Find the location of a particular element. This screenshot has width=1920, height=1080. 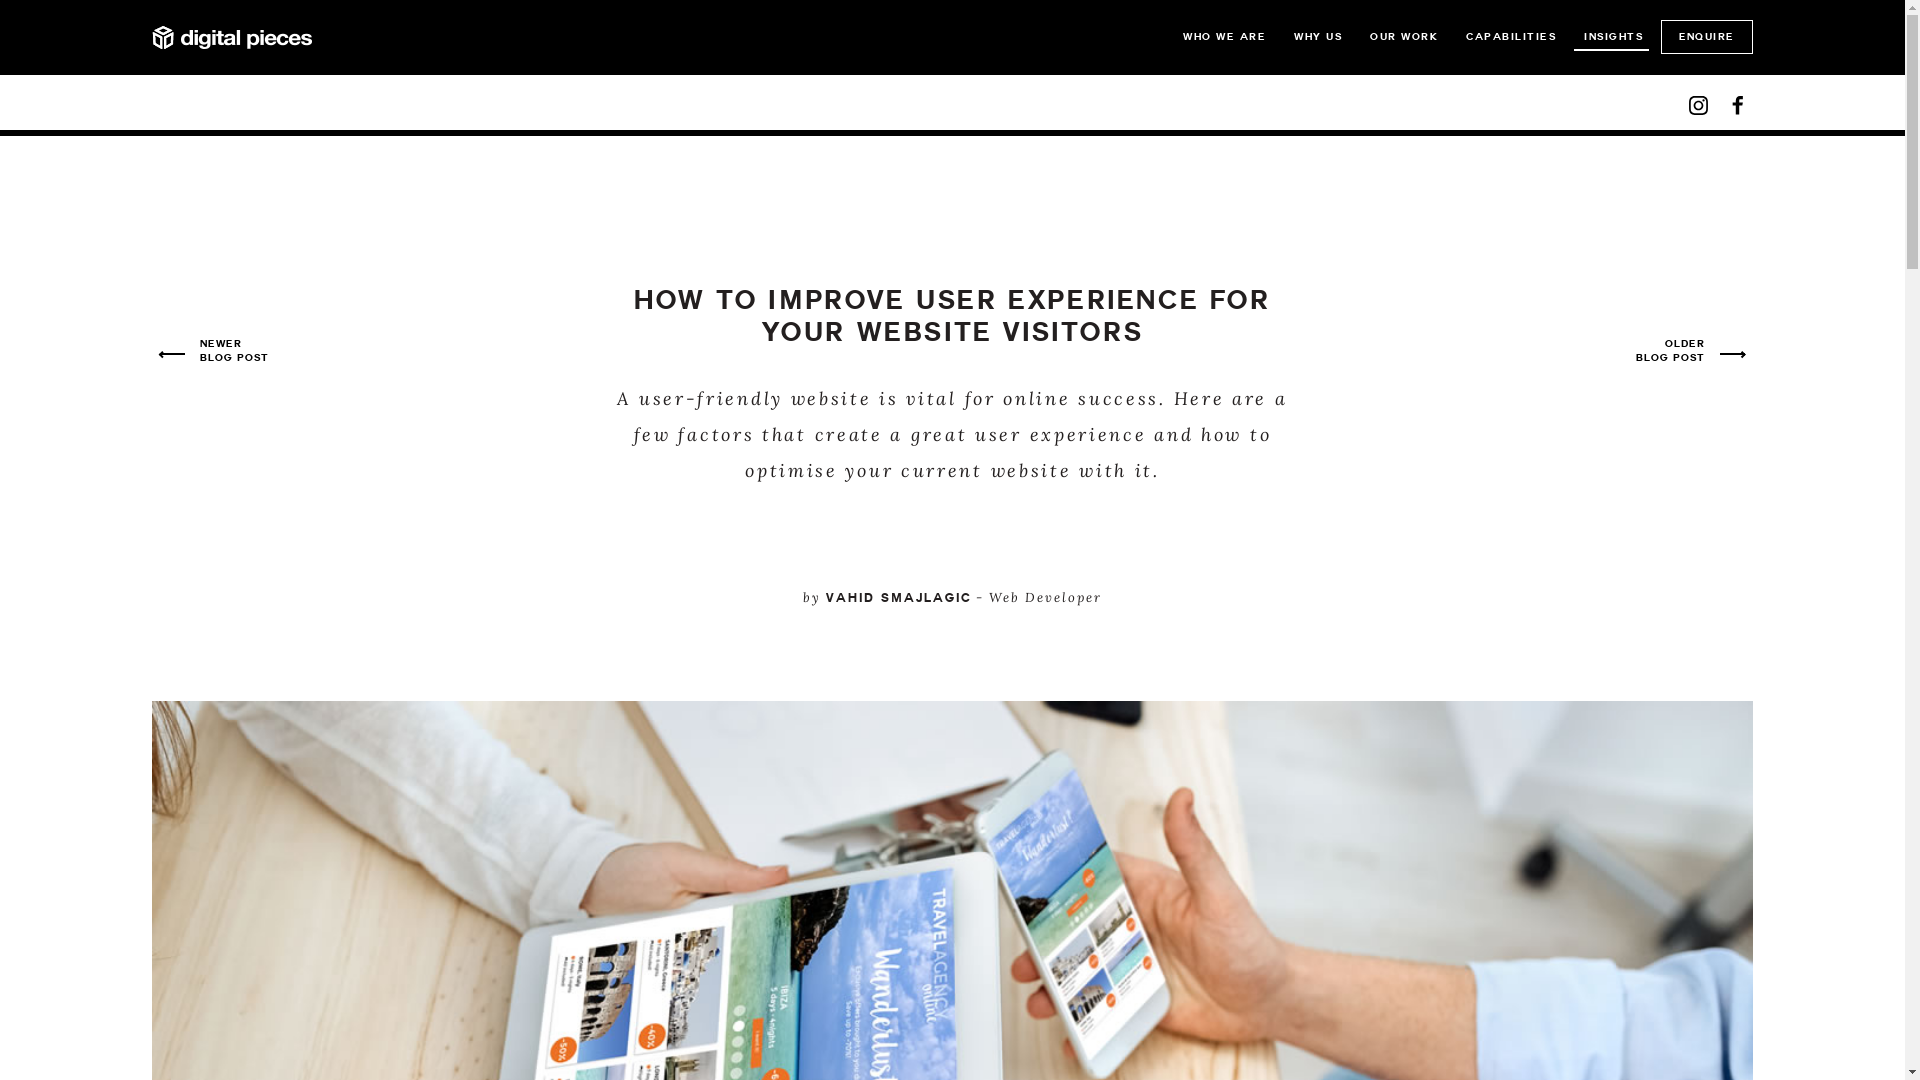

Enquire is located at coordinates (1707, 37).